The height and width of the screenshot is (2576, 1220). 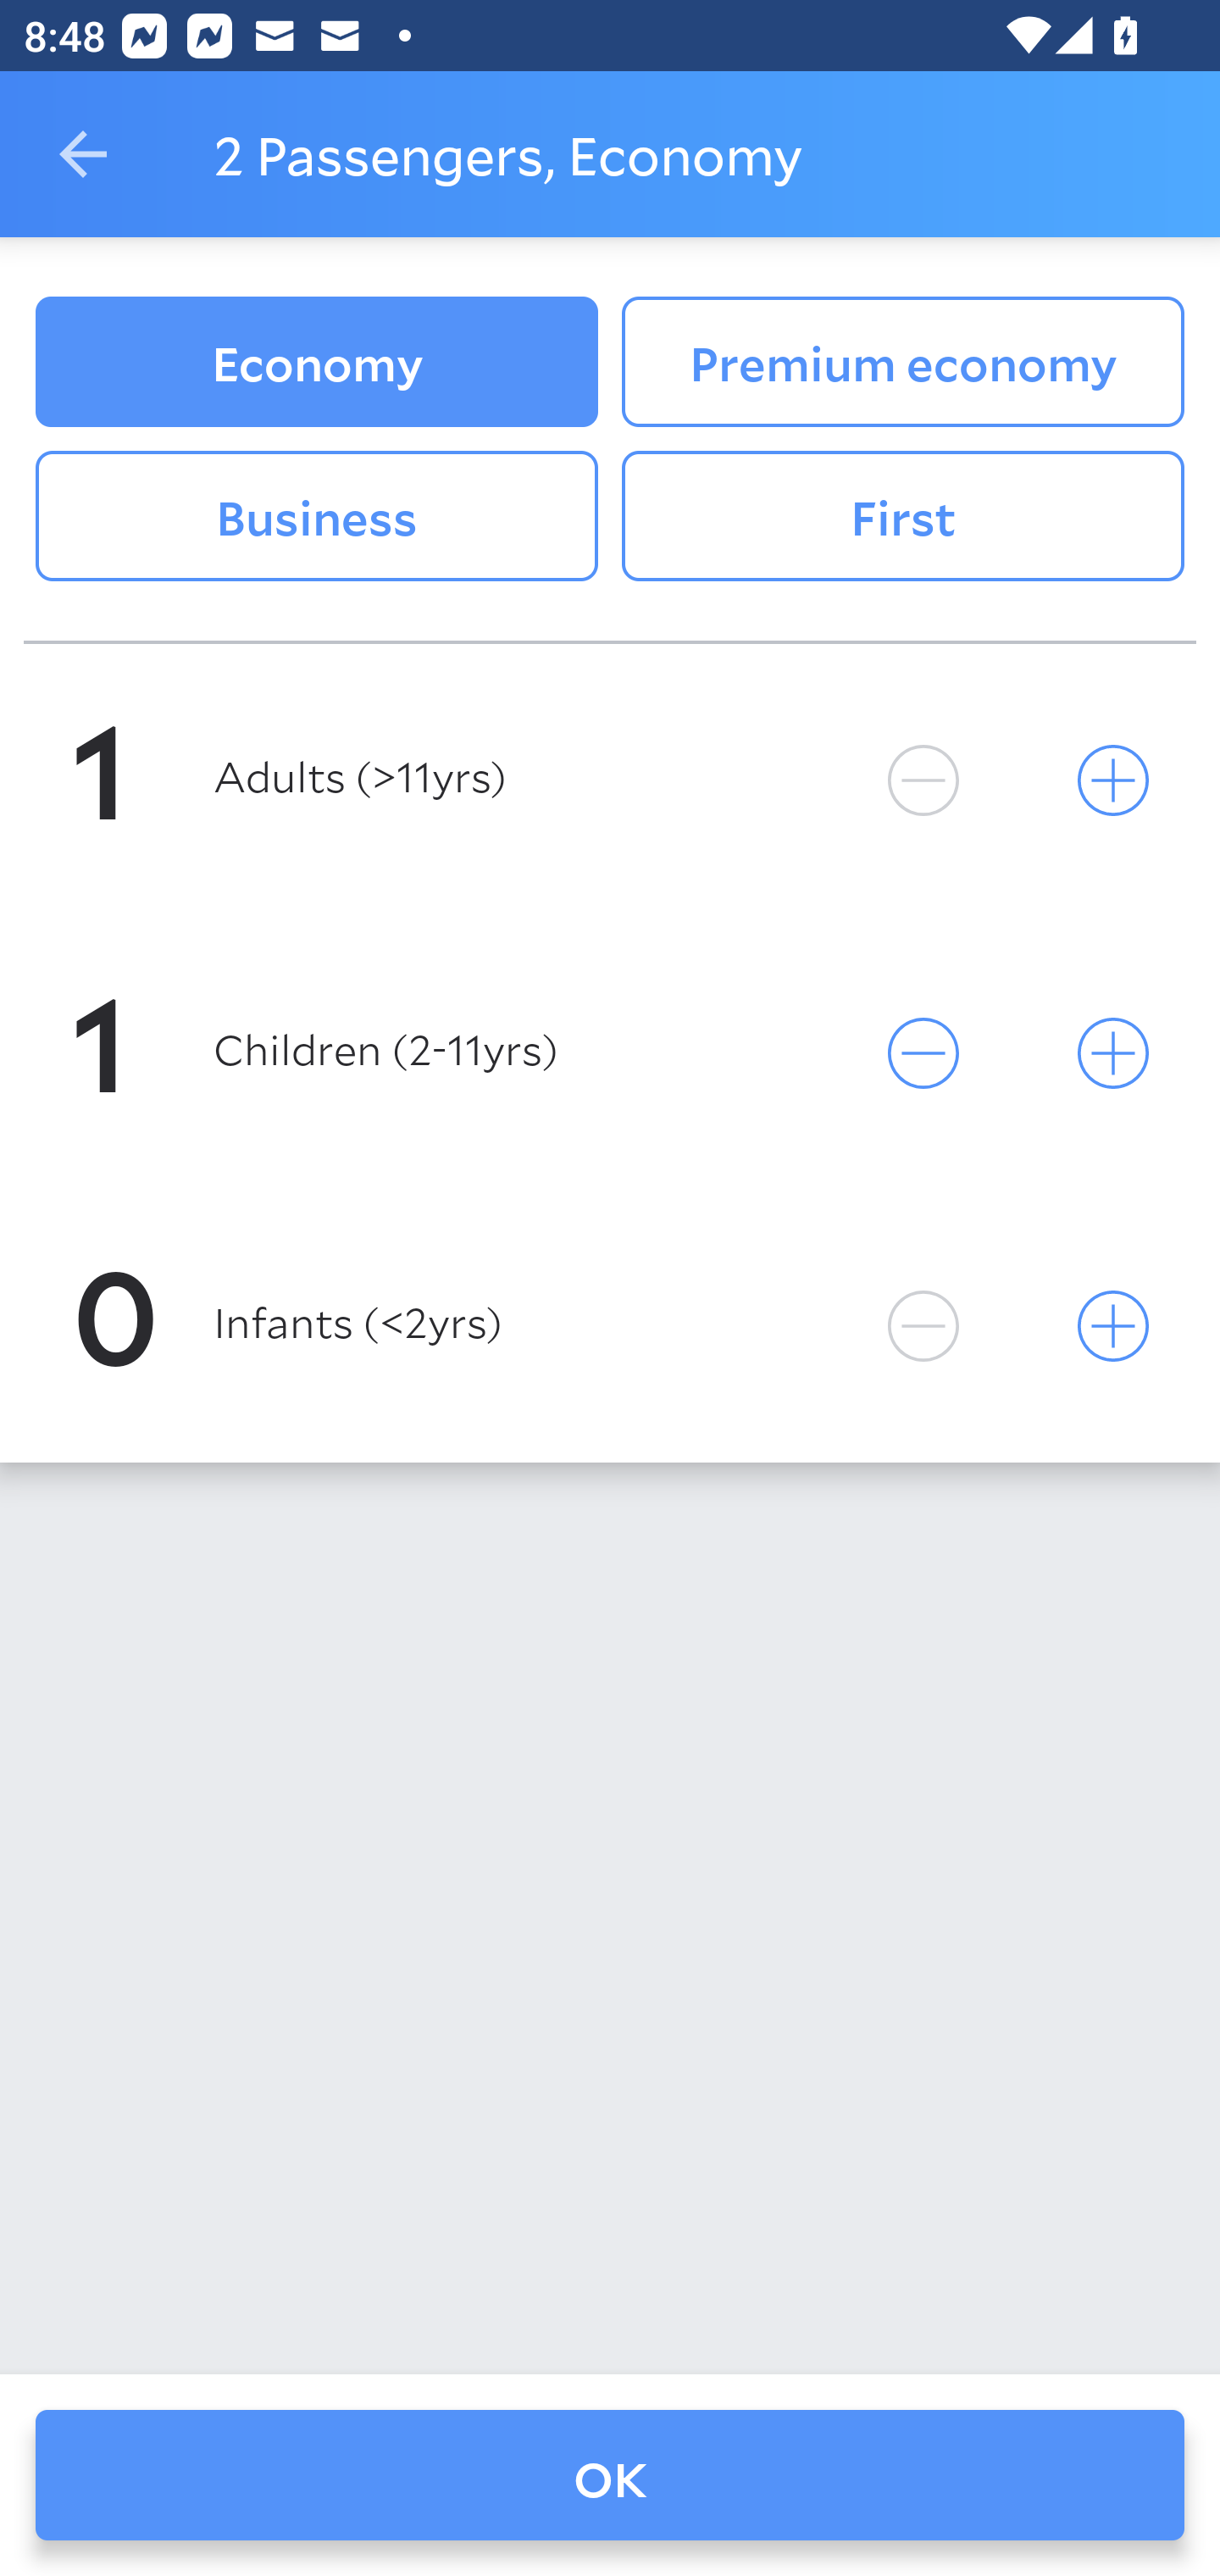 What do you see at coordinates (316, 361) in the screenshot?
I see `Economy` at bounding box center [316, 361].